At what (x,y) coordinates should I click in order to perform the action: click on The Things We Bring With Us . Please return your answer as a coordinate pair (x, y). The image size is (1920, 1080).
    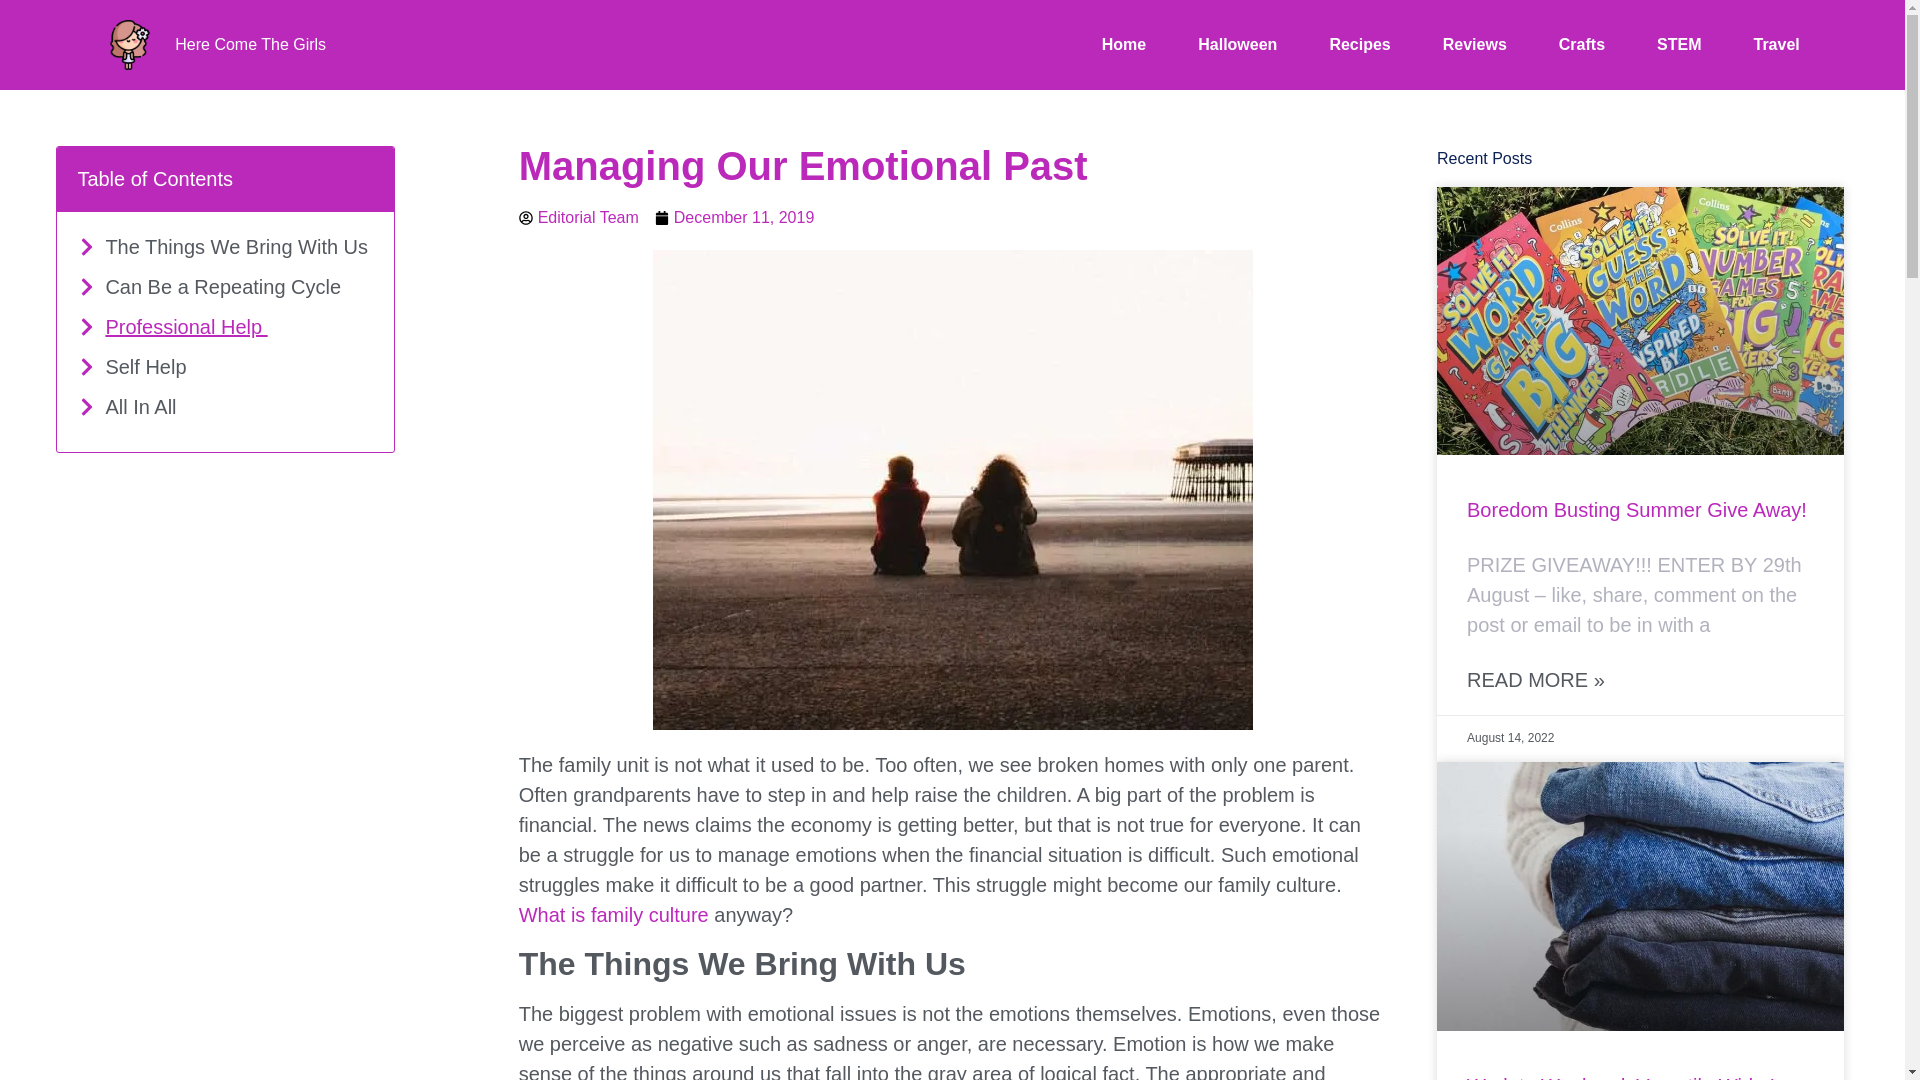
    Looking at the image, I should click on (238, 247).